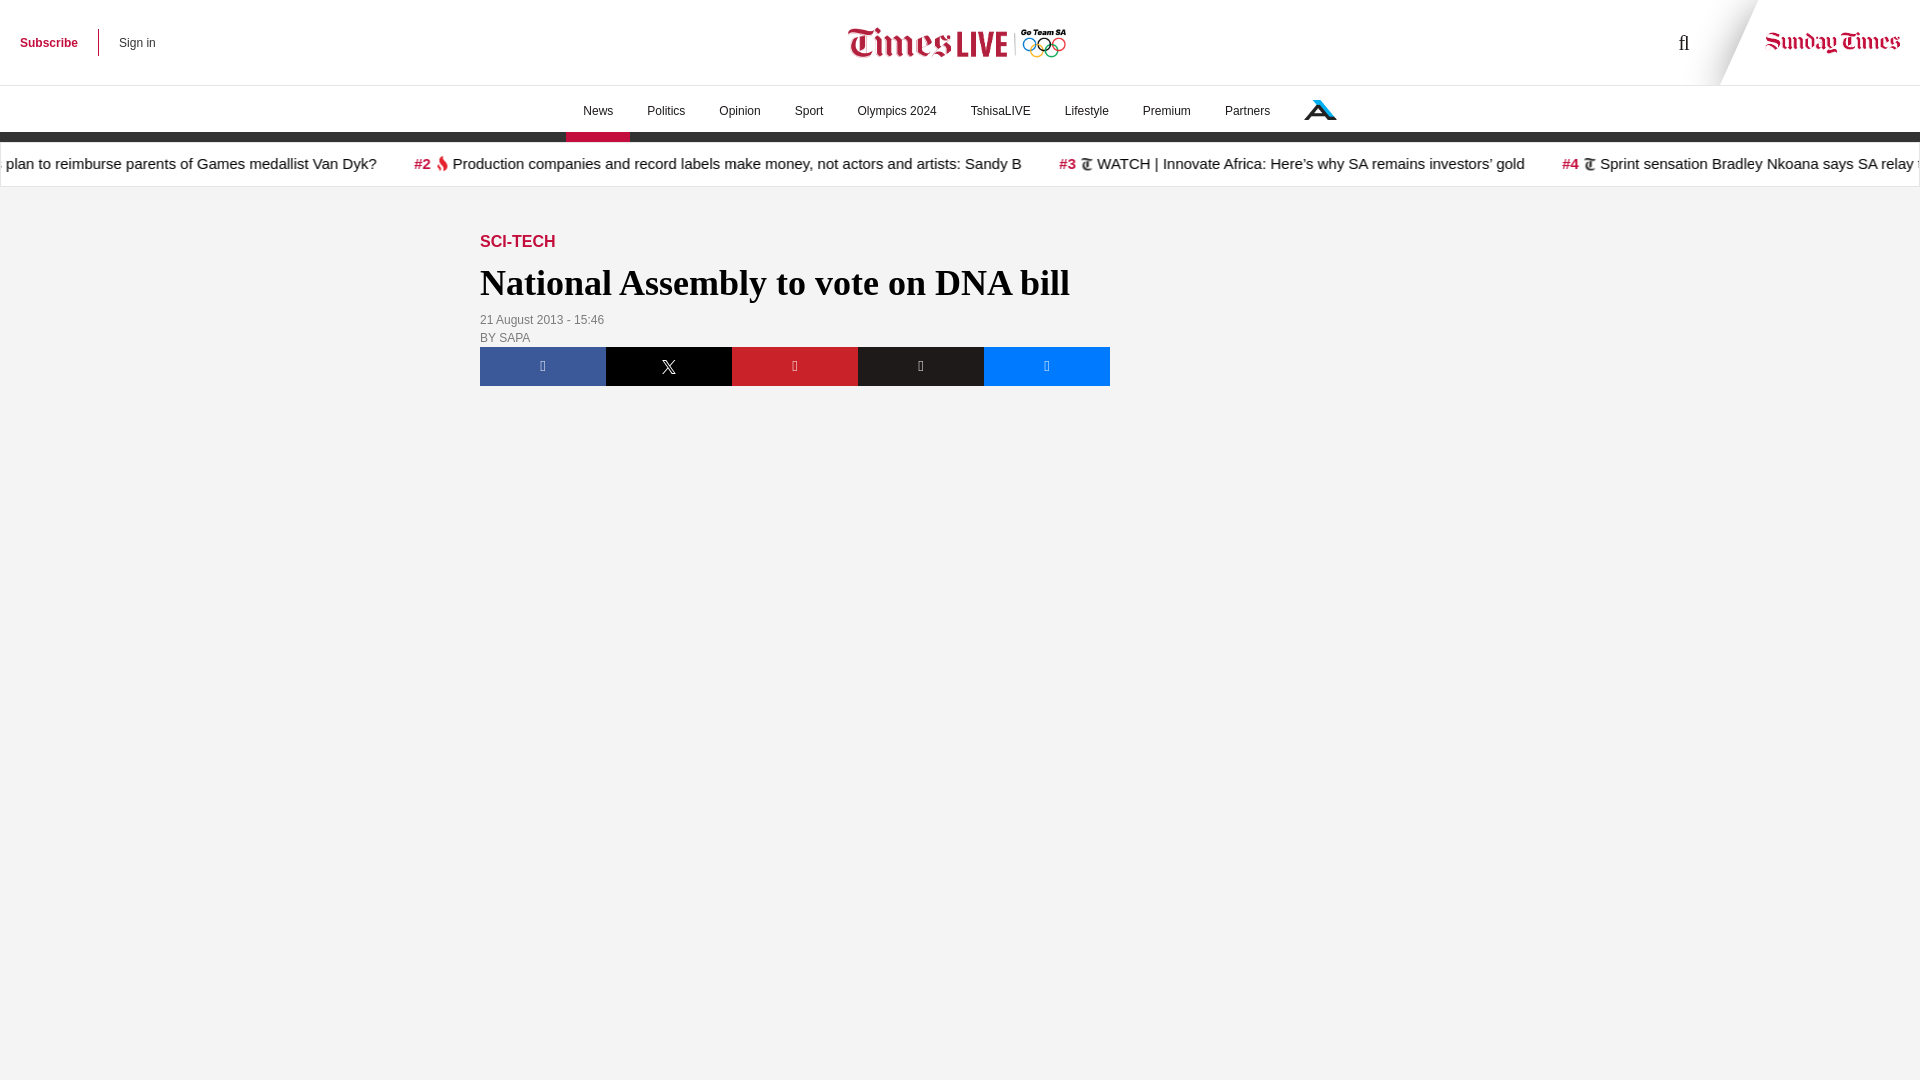 The height and width of the screenshot is (1080, 1920). I want to click on TshisaLIVE, so click(1001, 111).